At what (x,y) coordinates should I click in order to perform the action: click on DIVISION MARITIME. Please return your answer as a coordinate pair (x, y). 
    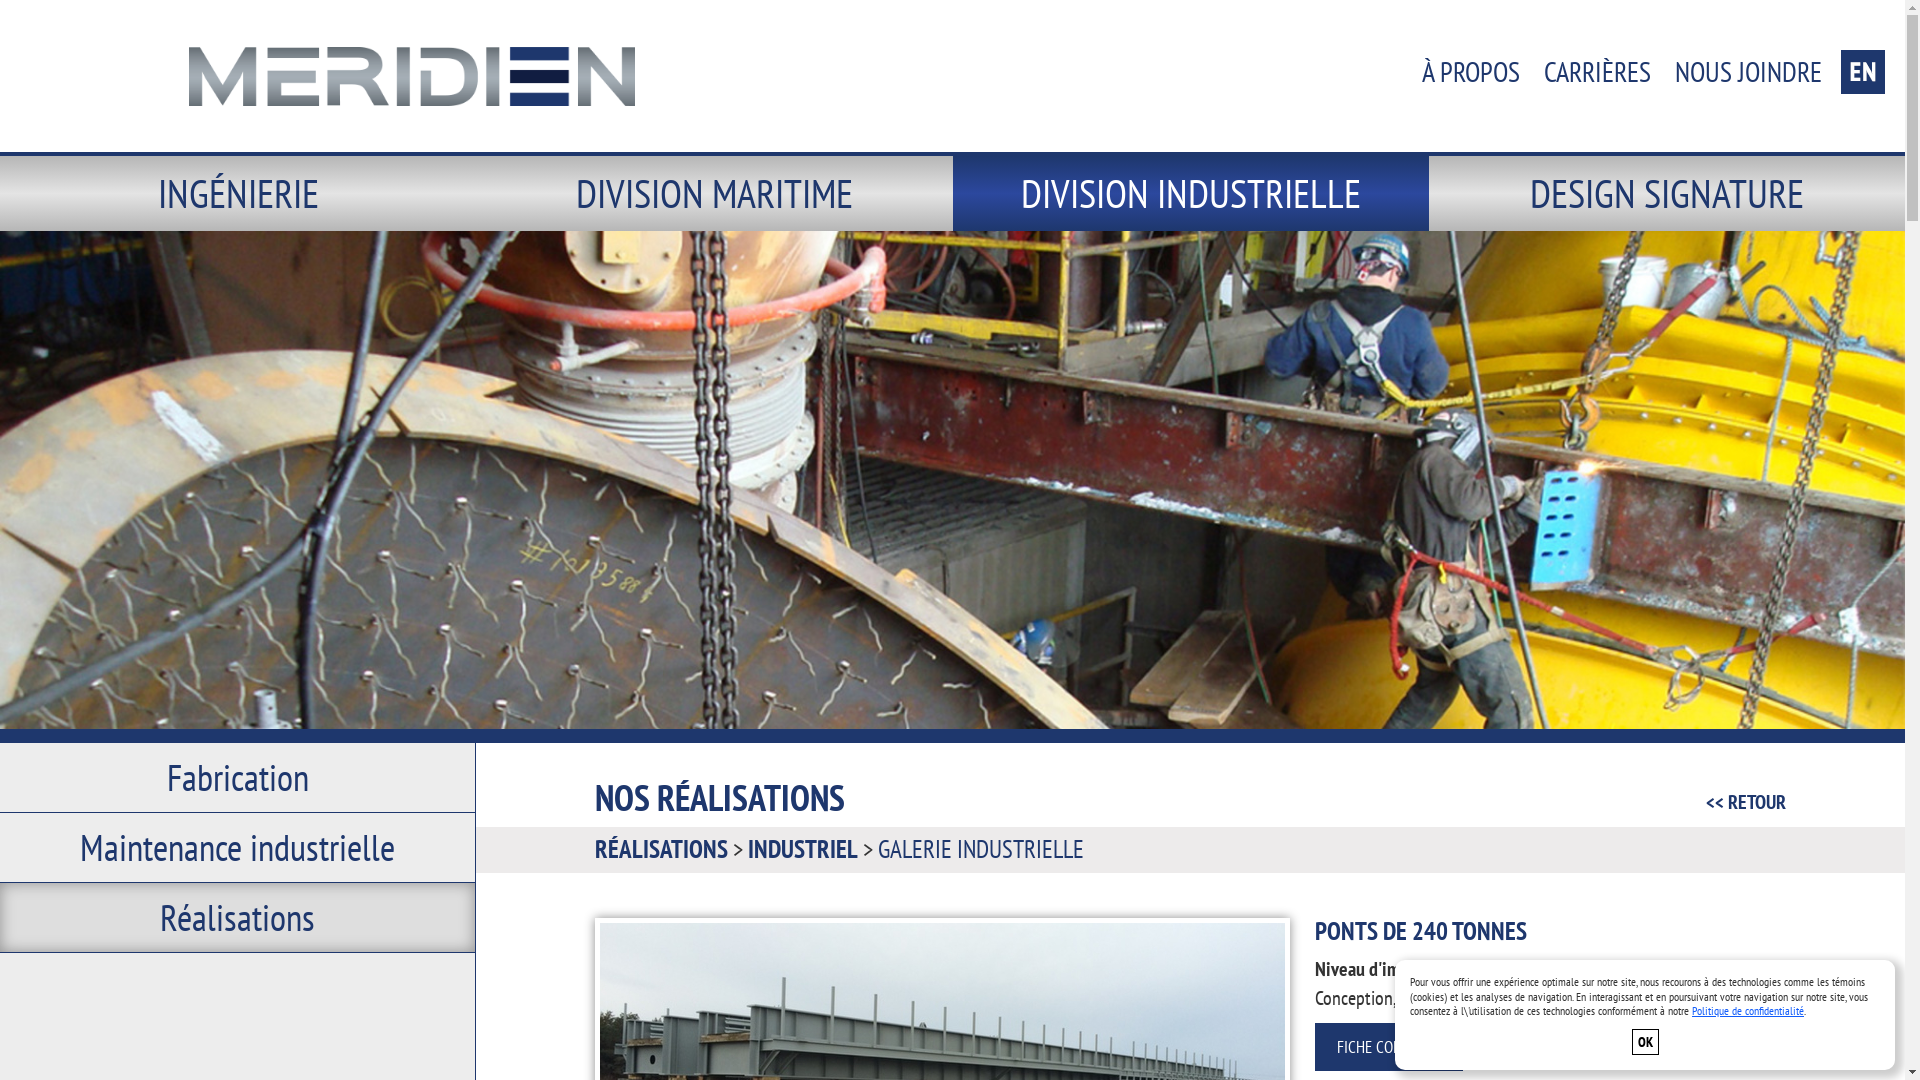
    Looking at the image, I should click on (714, 193).